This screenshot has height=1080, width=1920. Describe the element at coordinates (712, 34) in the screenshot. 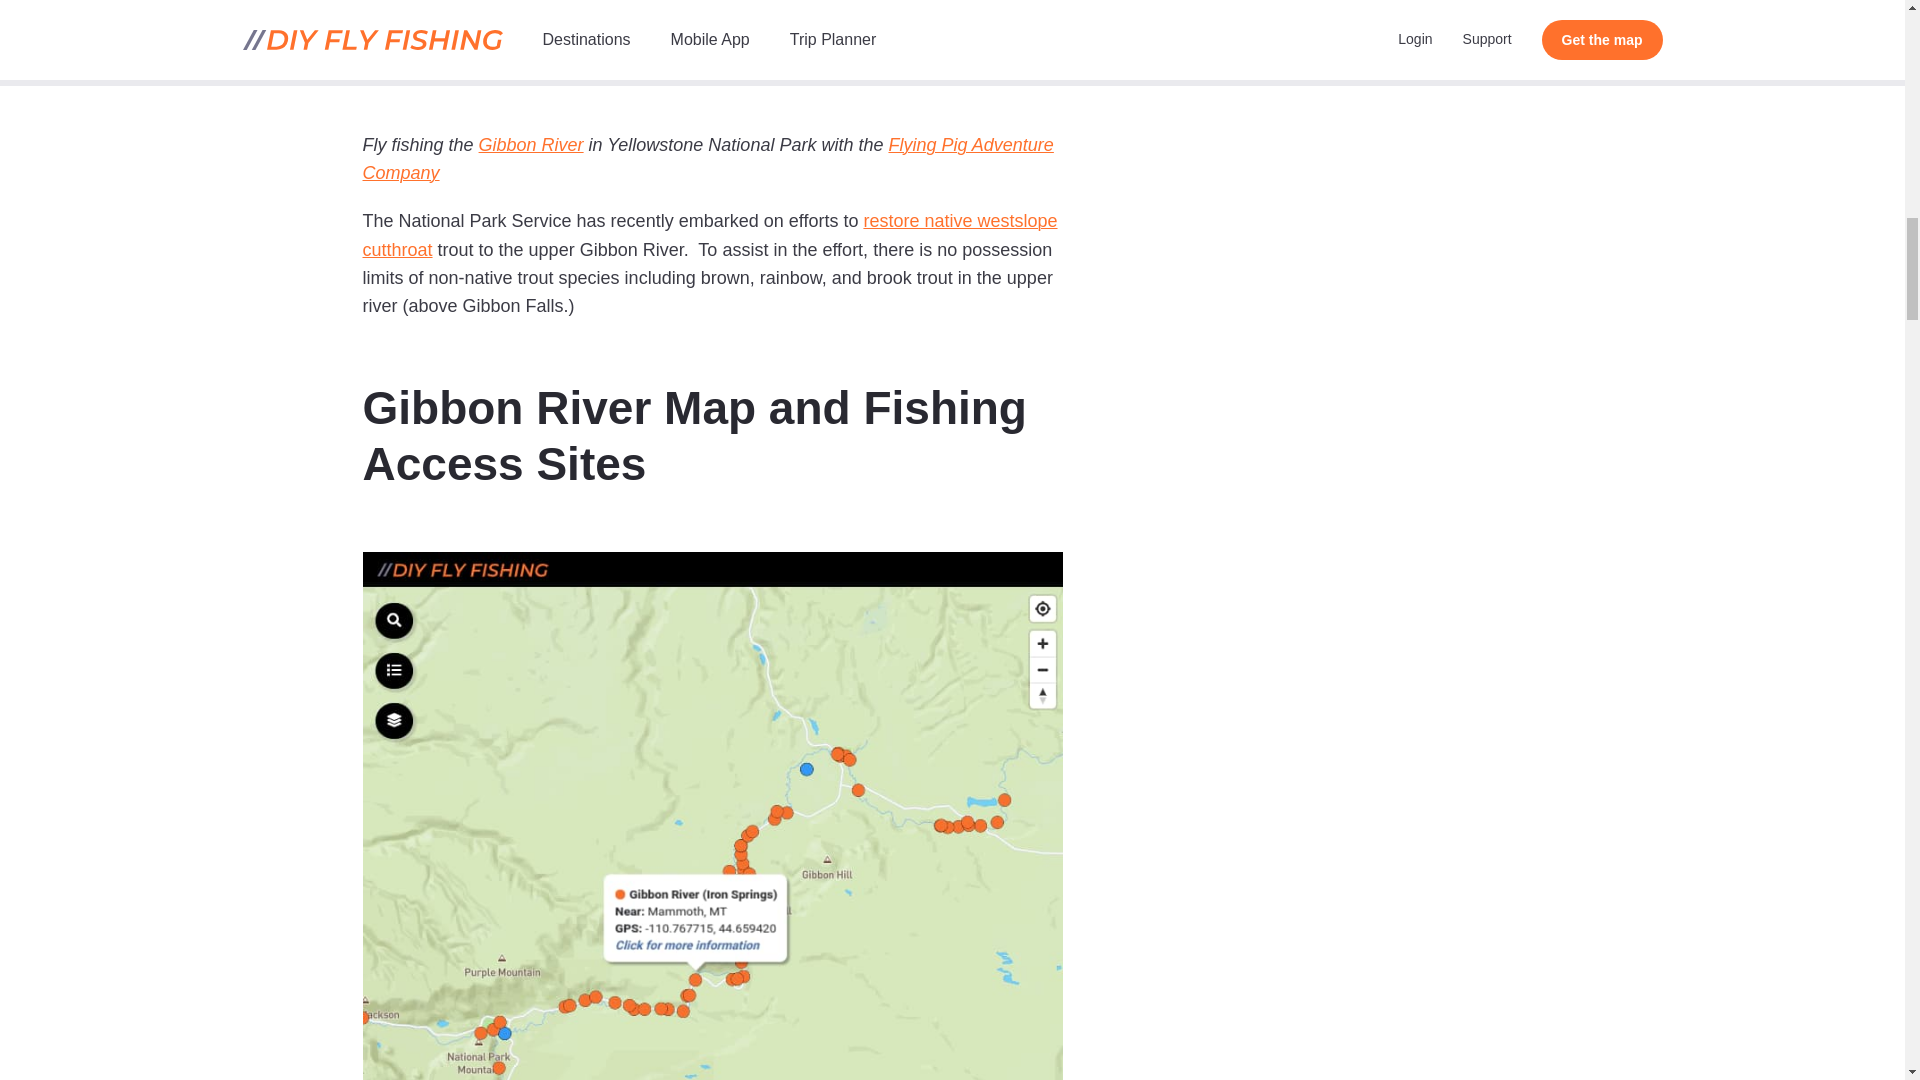

I see `Gibbon early season video` at that location.